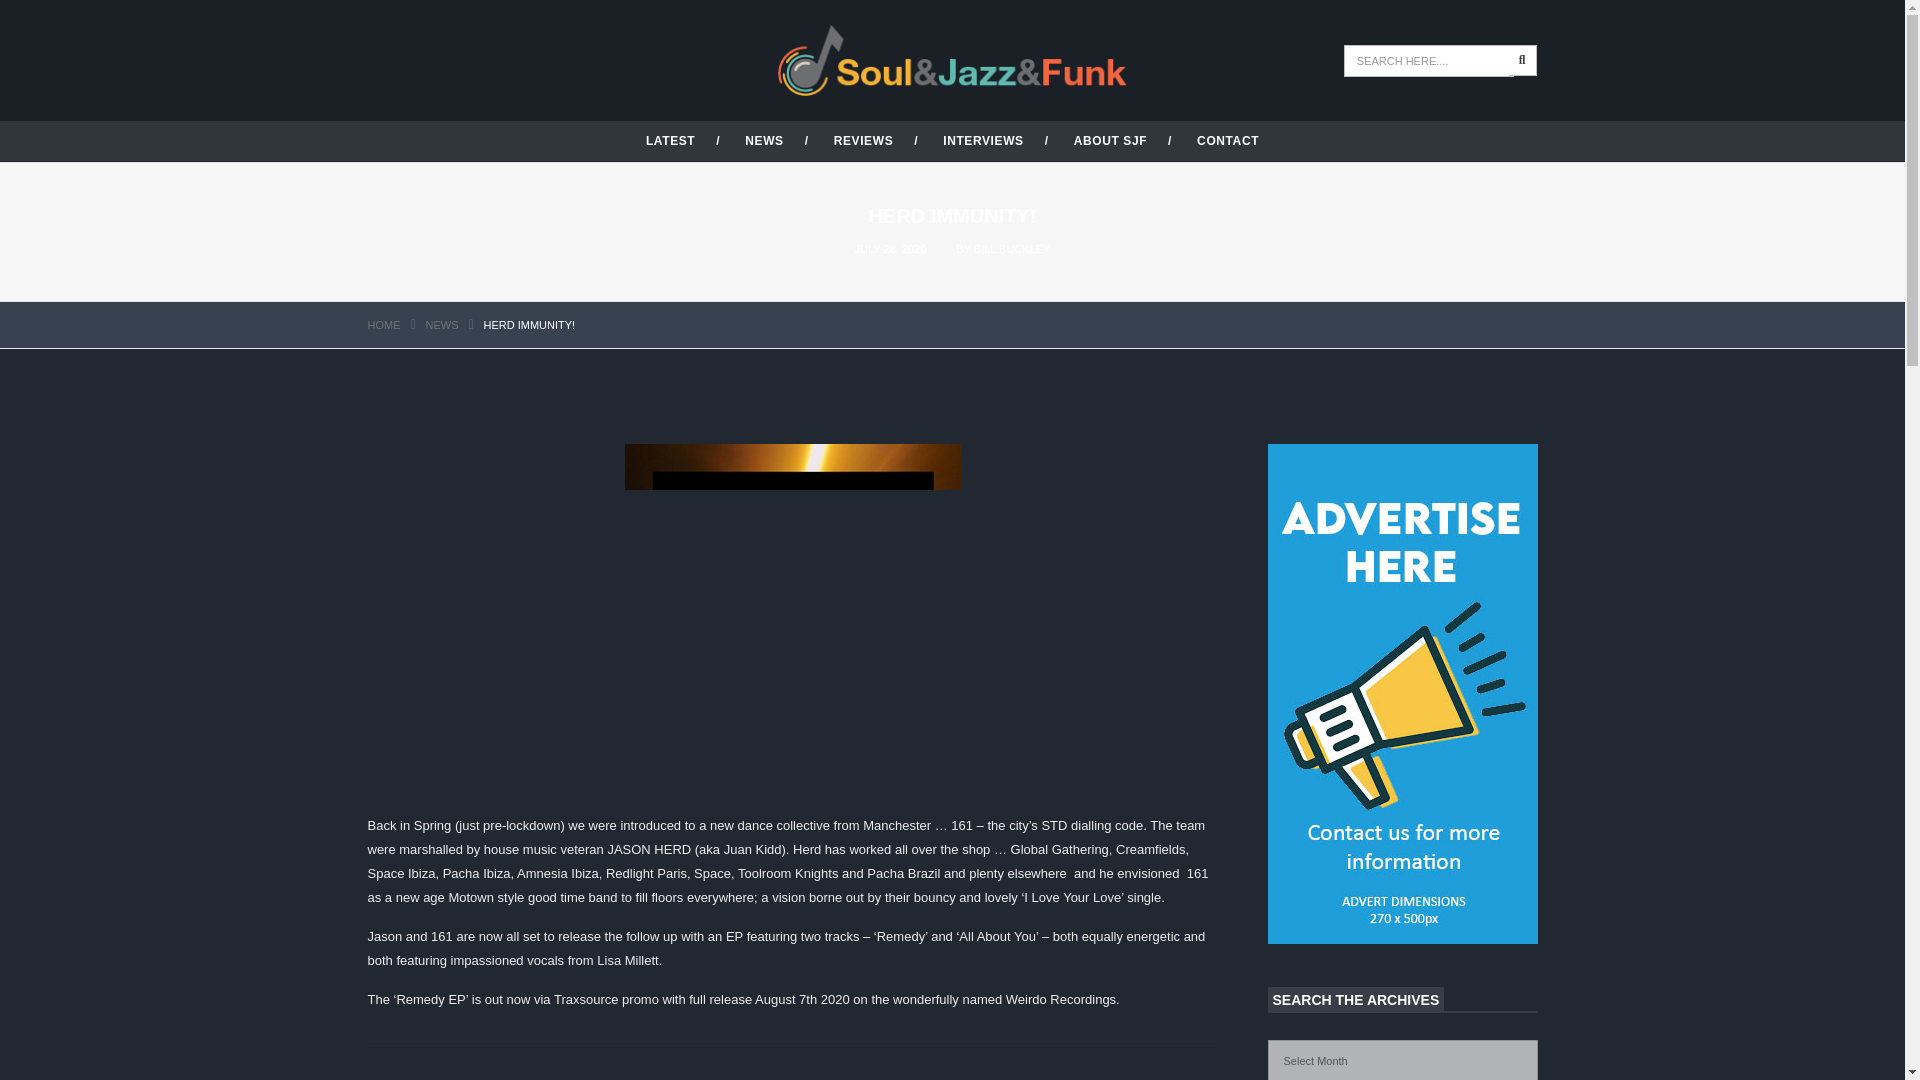 This screenshot has height=1080, width=1920. Describe the element at coordinates (384, 324) in the screenshot. I see `Browse to: Home` at that location.